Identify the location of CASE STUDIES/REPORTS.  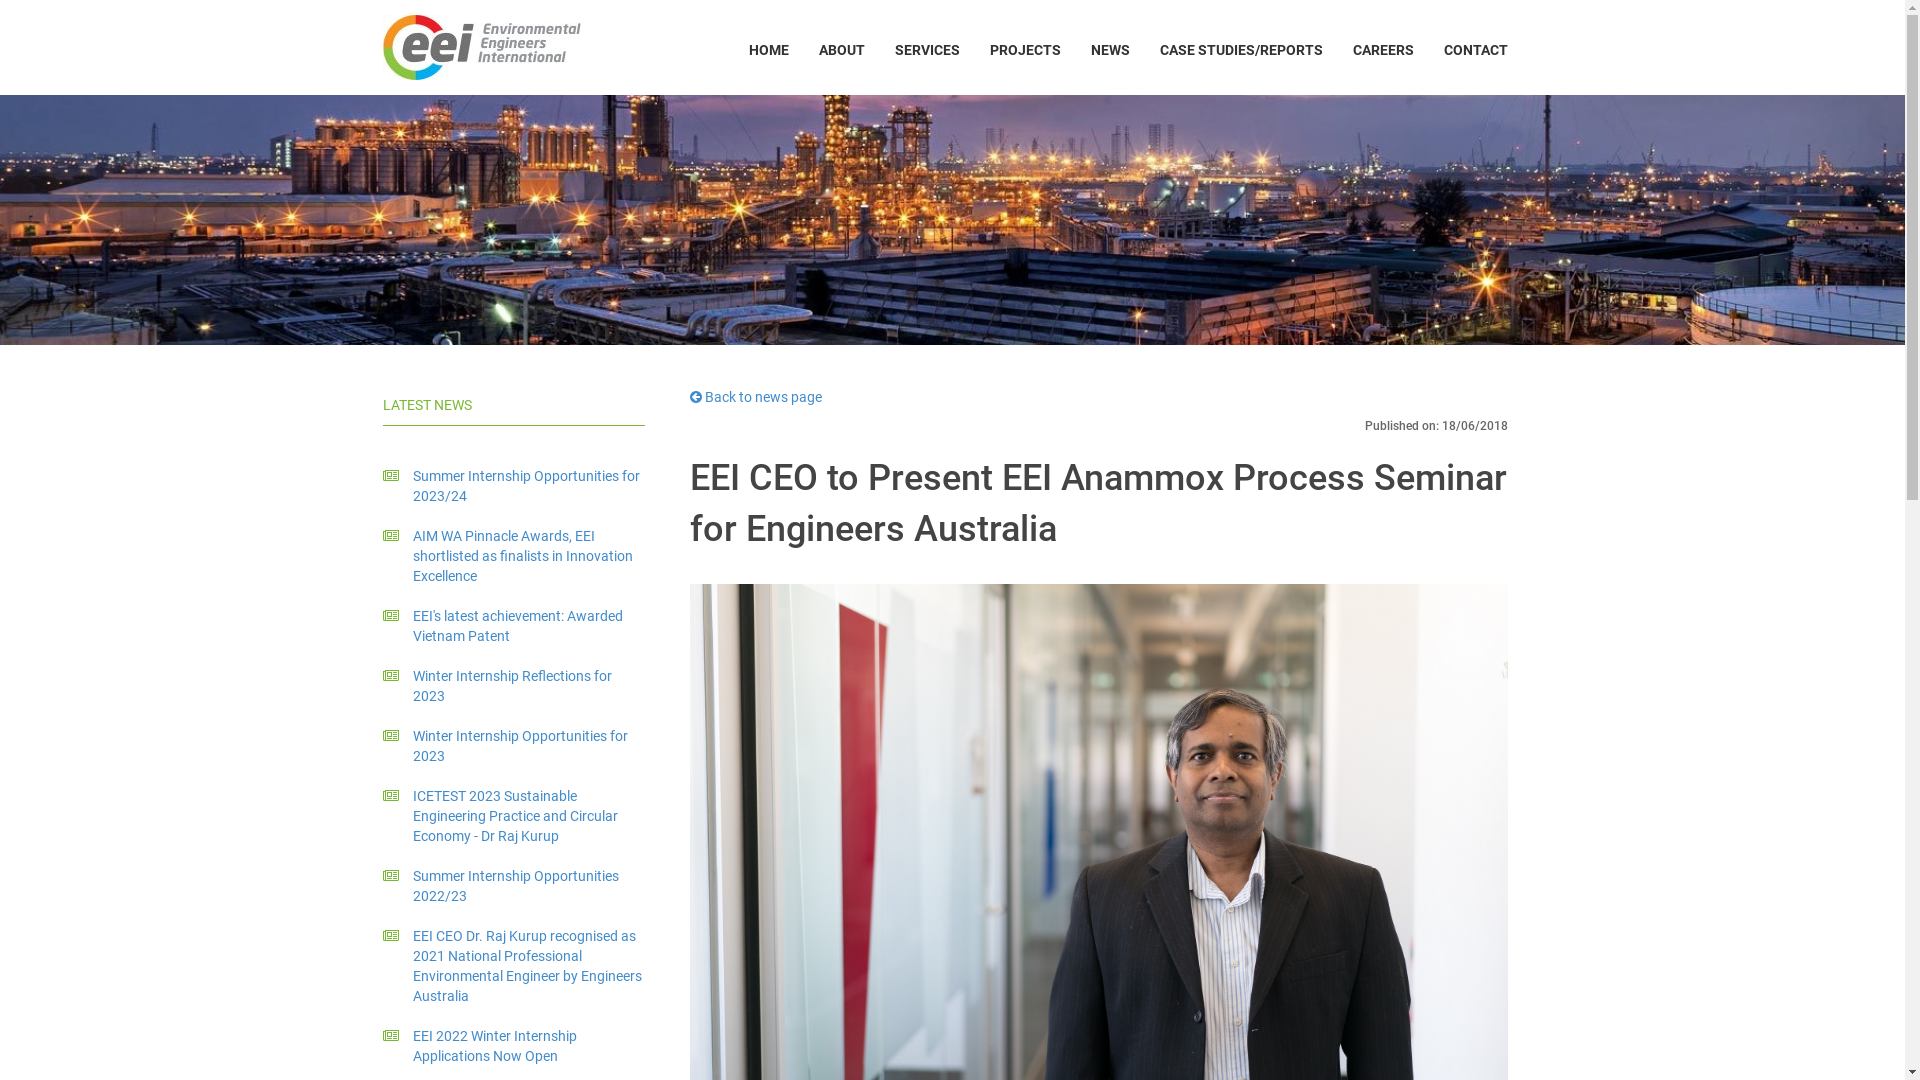
(1240, 50).